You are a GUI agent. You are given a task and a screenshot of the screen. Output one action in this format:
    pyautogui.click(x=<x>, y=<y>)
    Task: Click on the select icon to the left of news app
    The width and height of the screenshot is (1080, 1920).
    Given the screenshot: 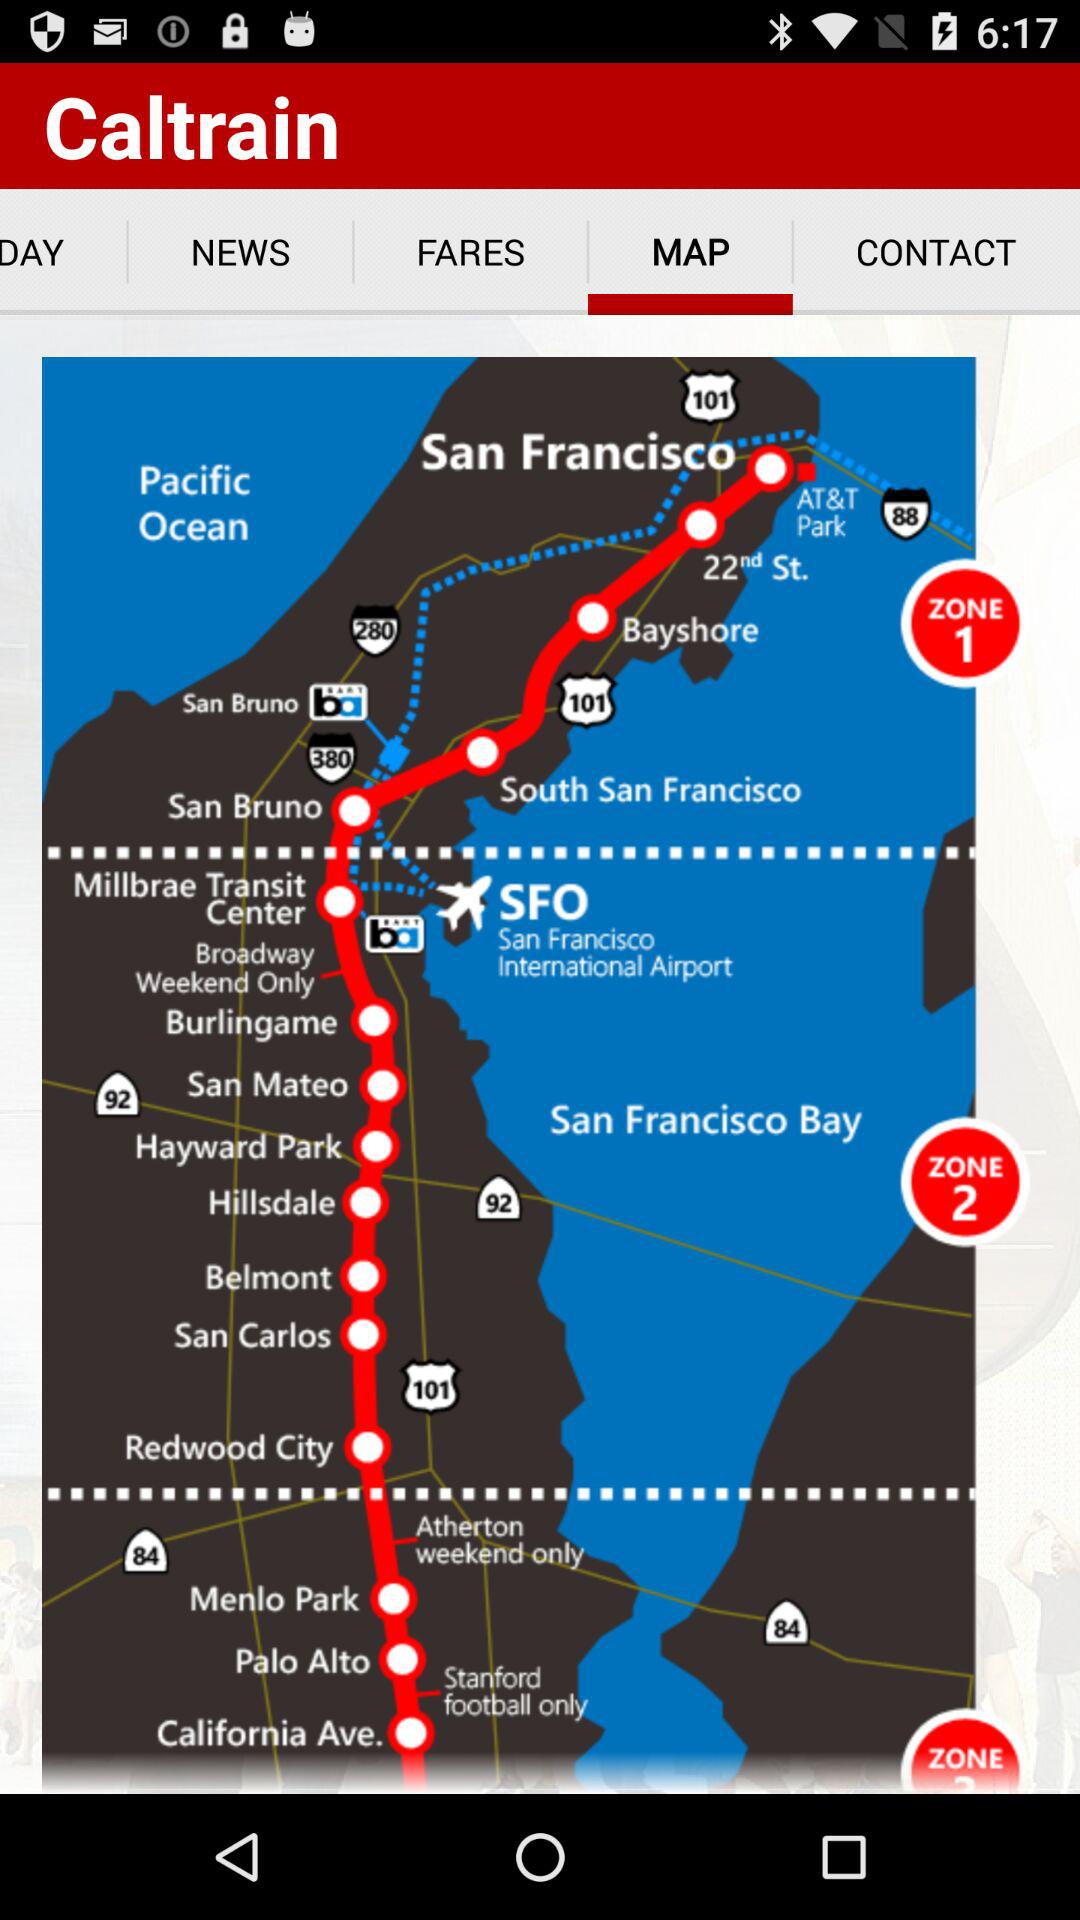 What is the action you would take?
    pyautogui.click(x=64, y=252)
    